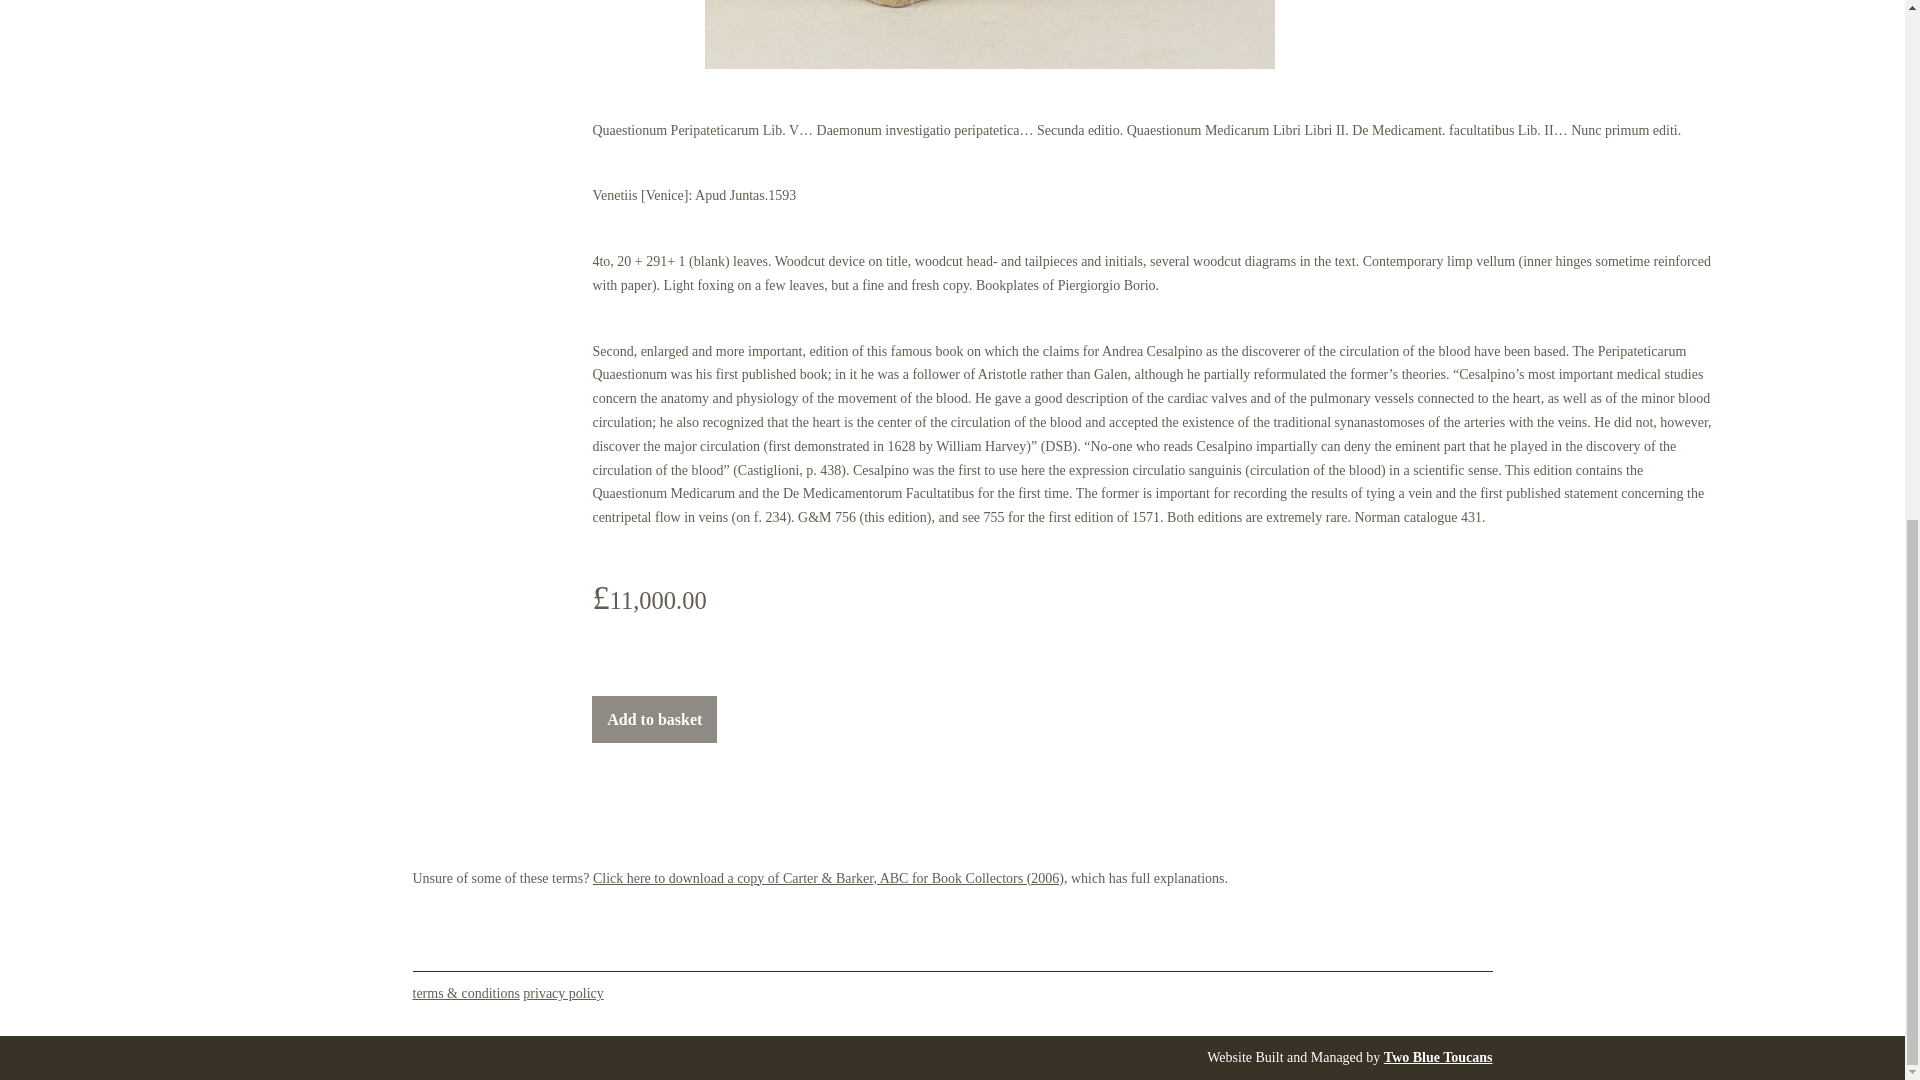 This screenshot has width=1920, height=1080. Describe the element at coordinates (989, 34) in the screenshot. I see `601872.jpg` at that location.